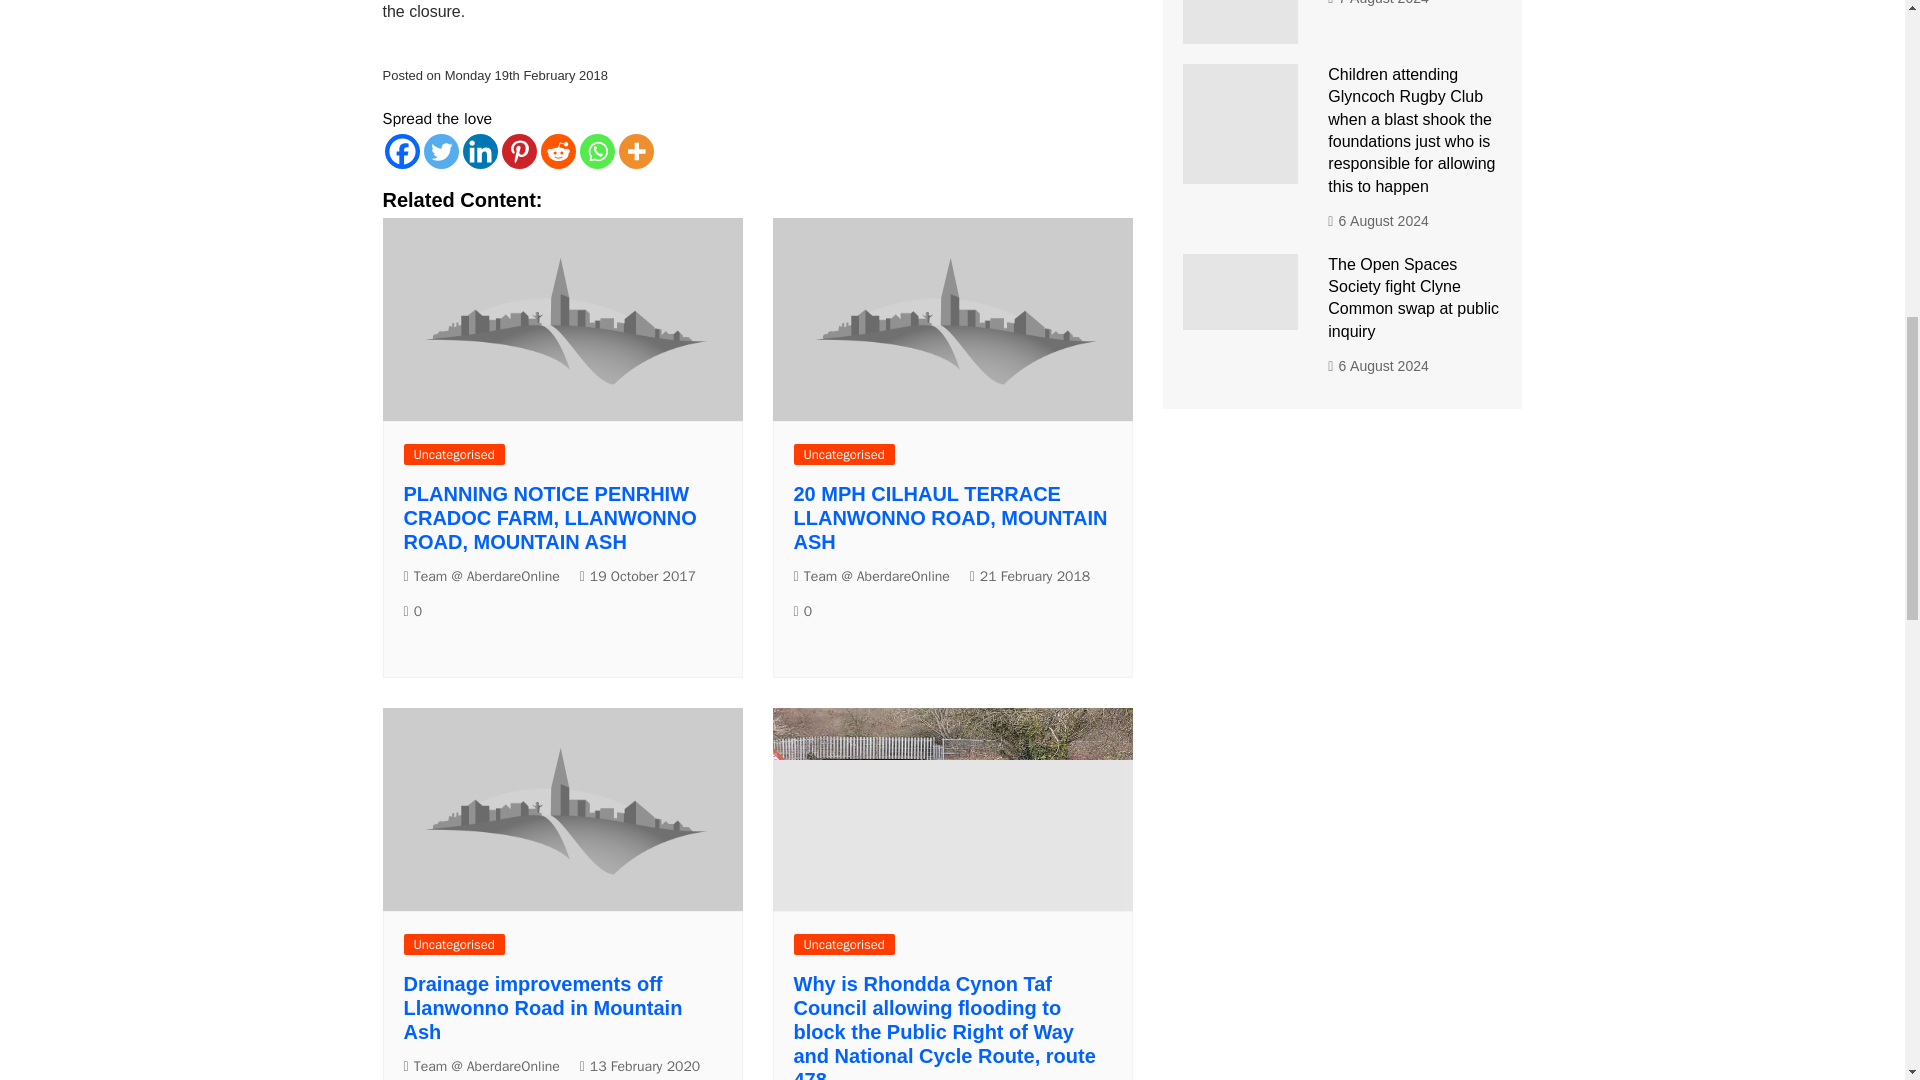  I want to click on 19 October 2017, so click(637, 576).